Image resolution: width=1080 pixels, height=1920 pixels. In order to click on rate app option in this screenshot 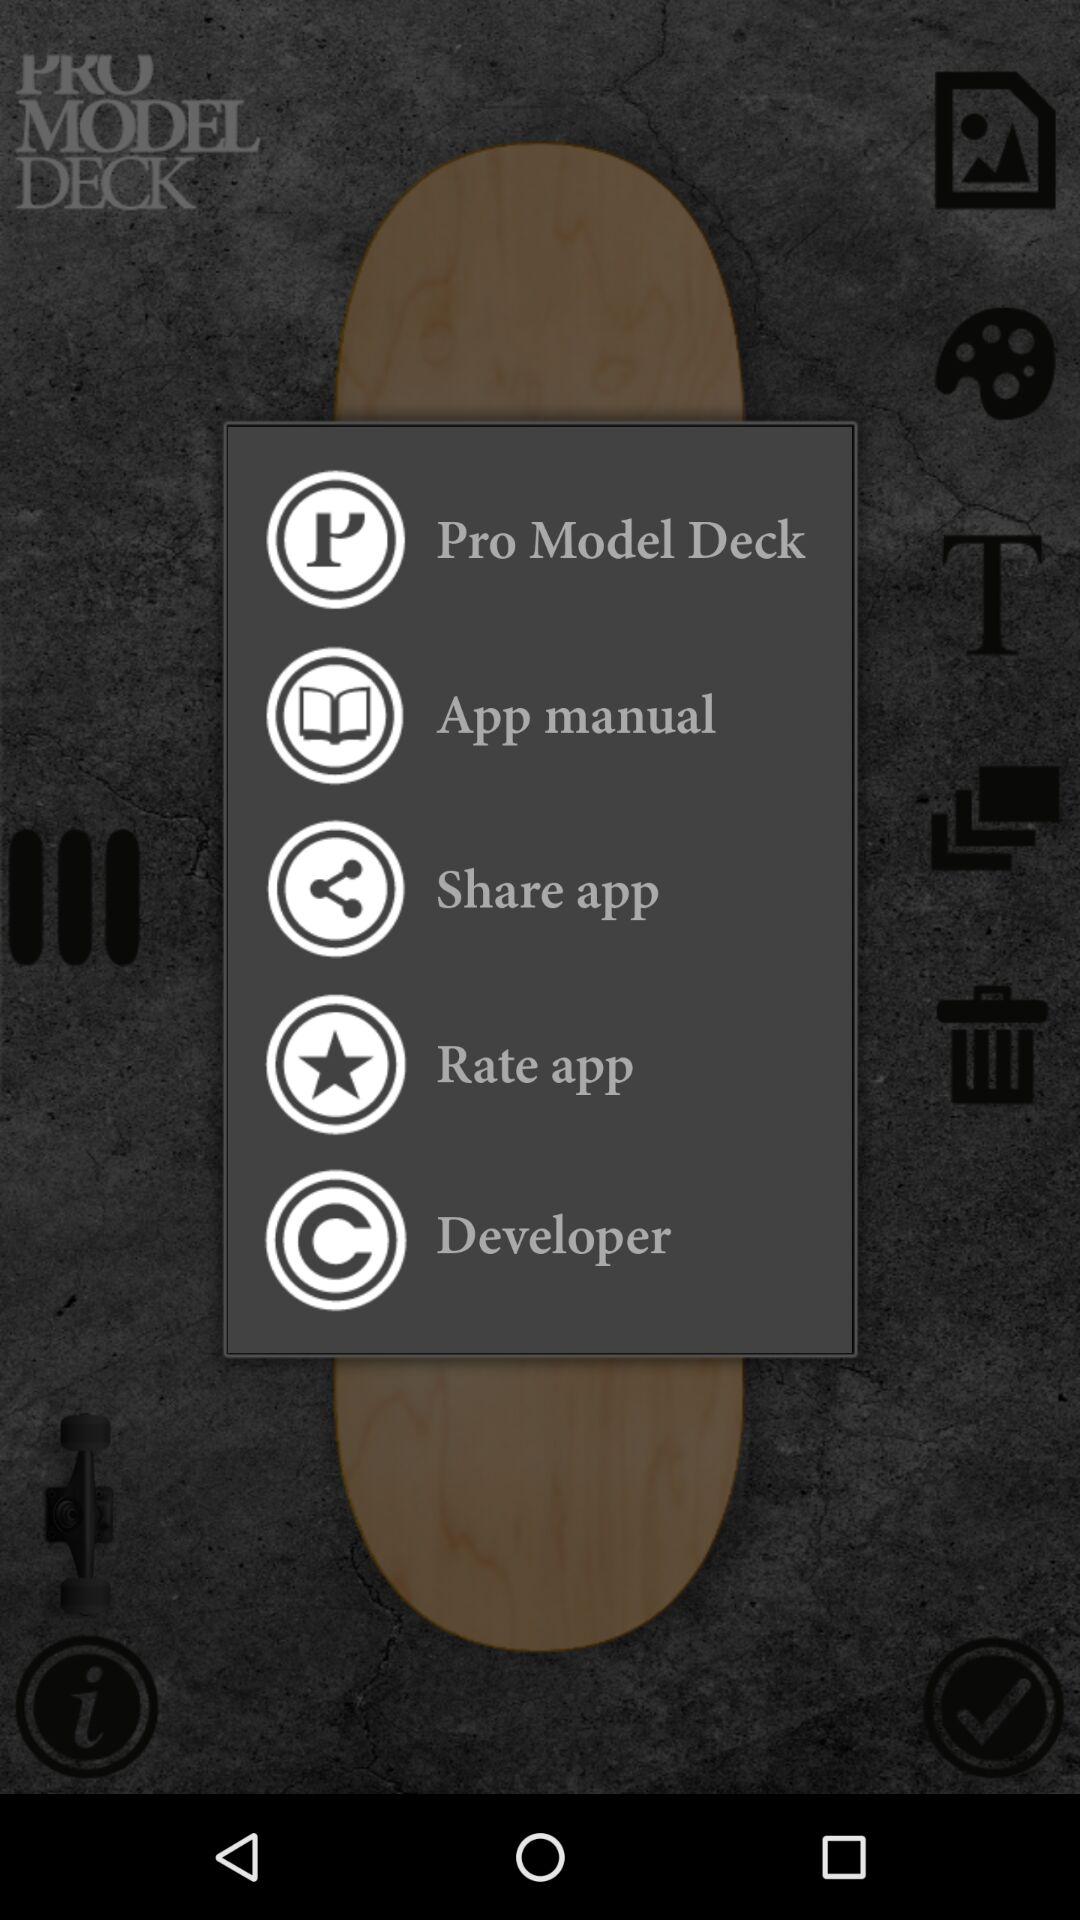, I will do `click(334, 1064)`.